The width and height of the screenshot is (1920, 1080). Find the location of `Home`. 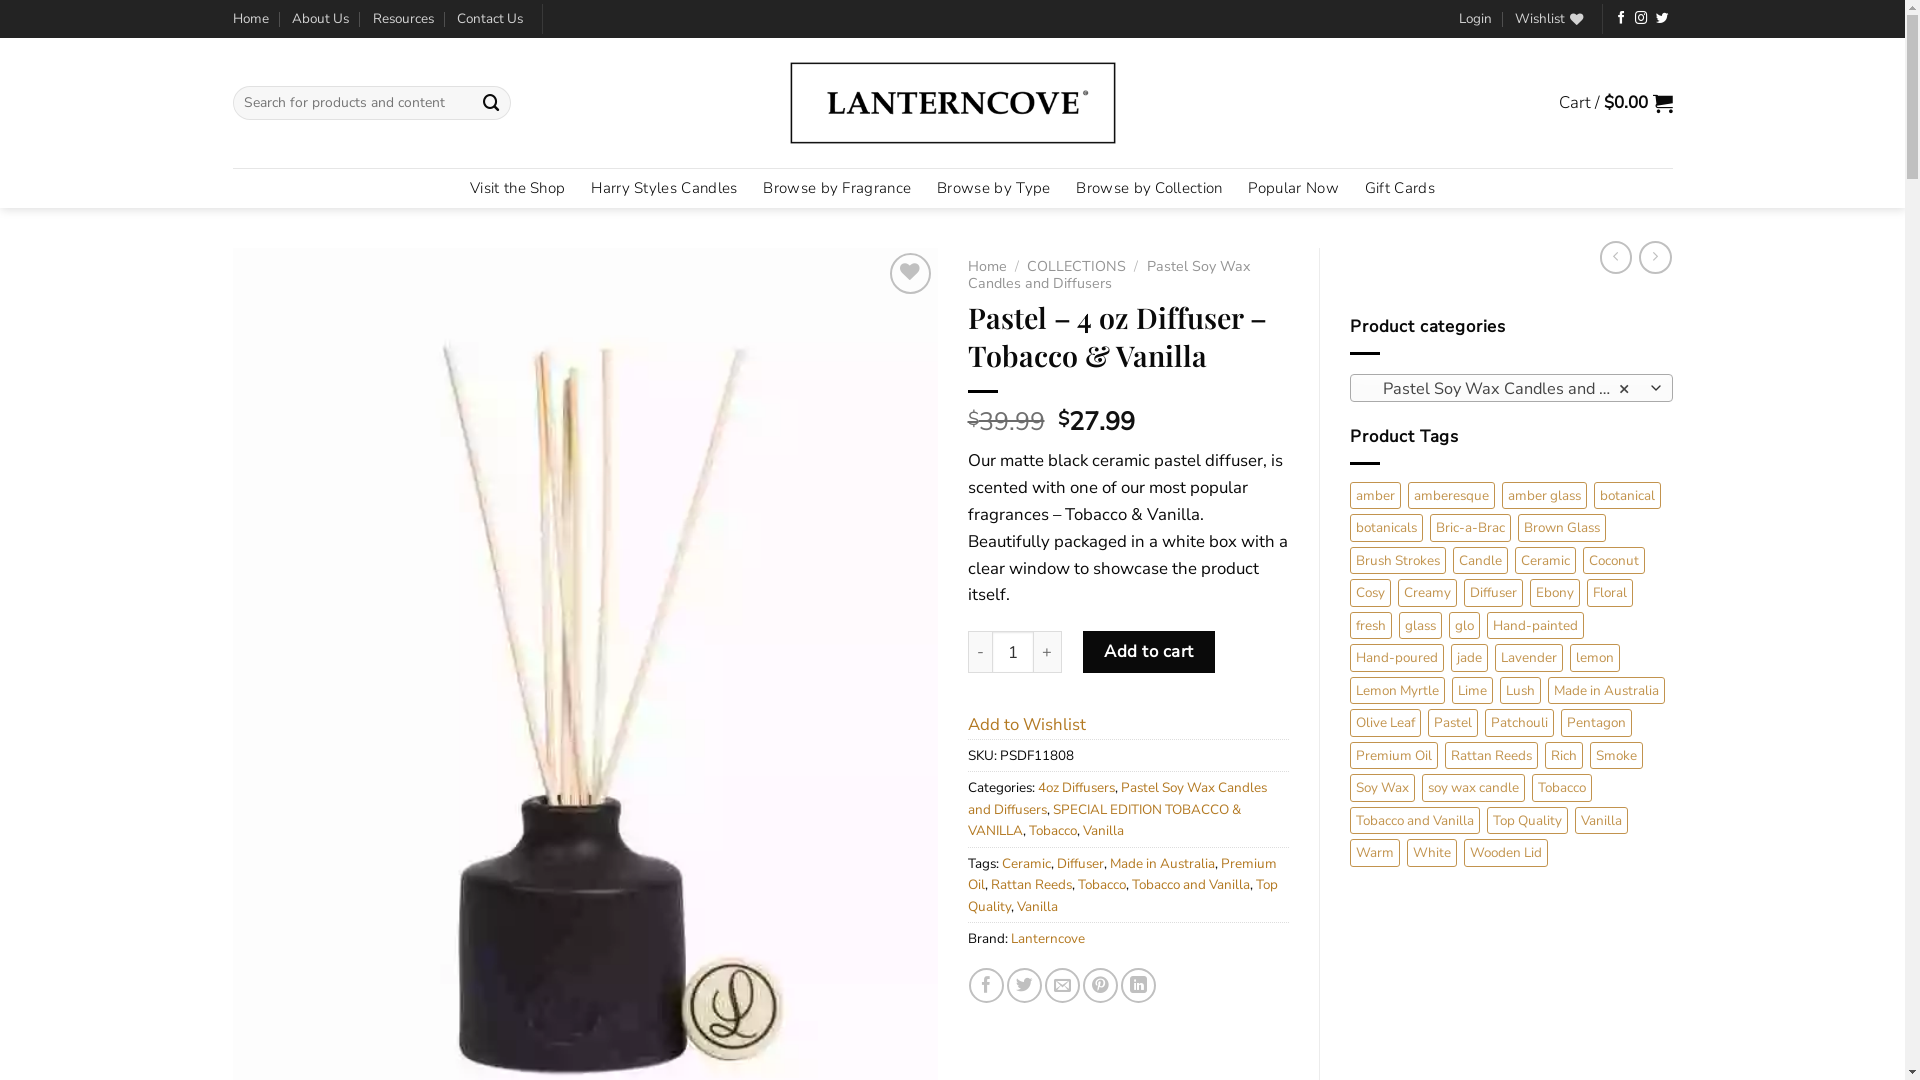

Home is located at coordinates (250, 19).